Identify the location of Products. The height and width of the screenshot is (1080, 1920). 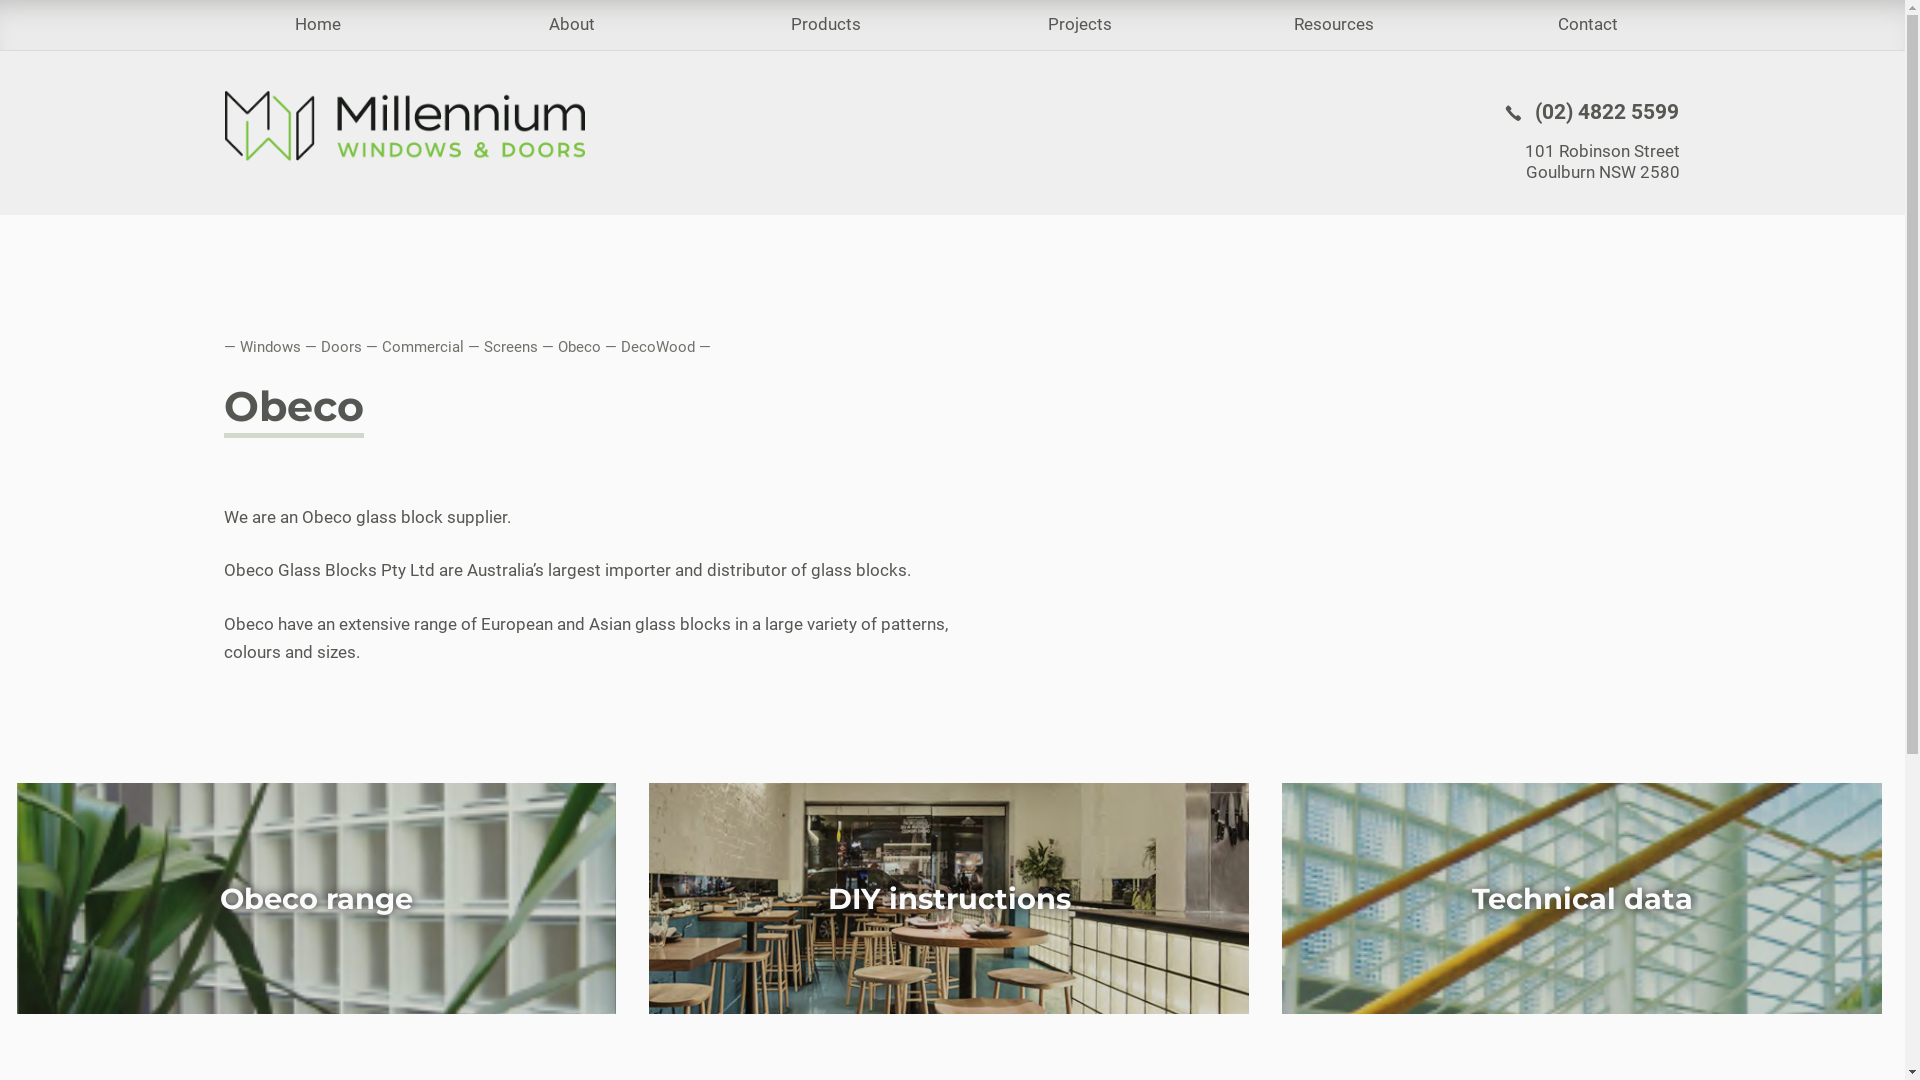
(825, 25).